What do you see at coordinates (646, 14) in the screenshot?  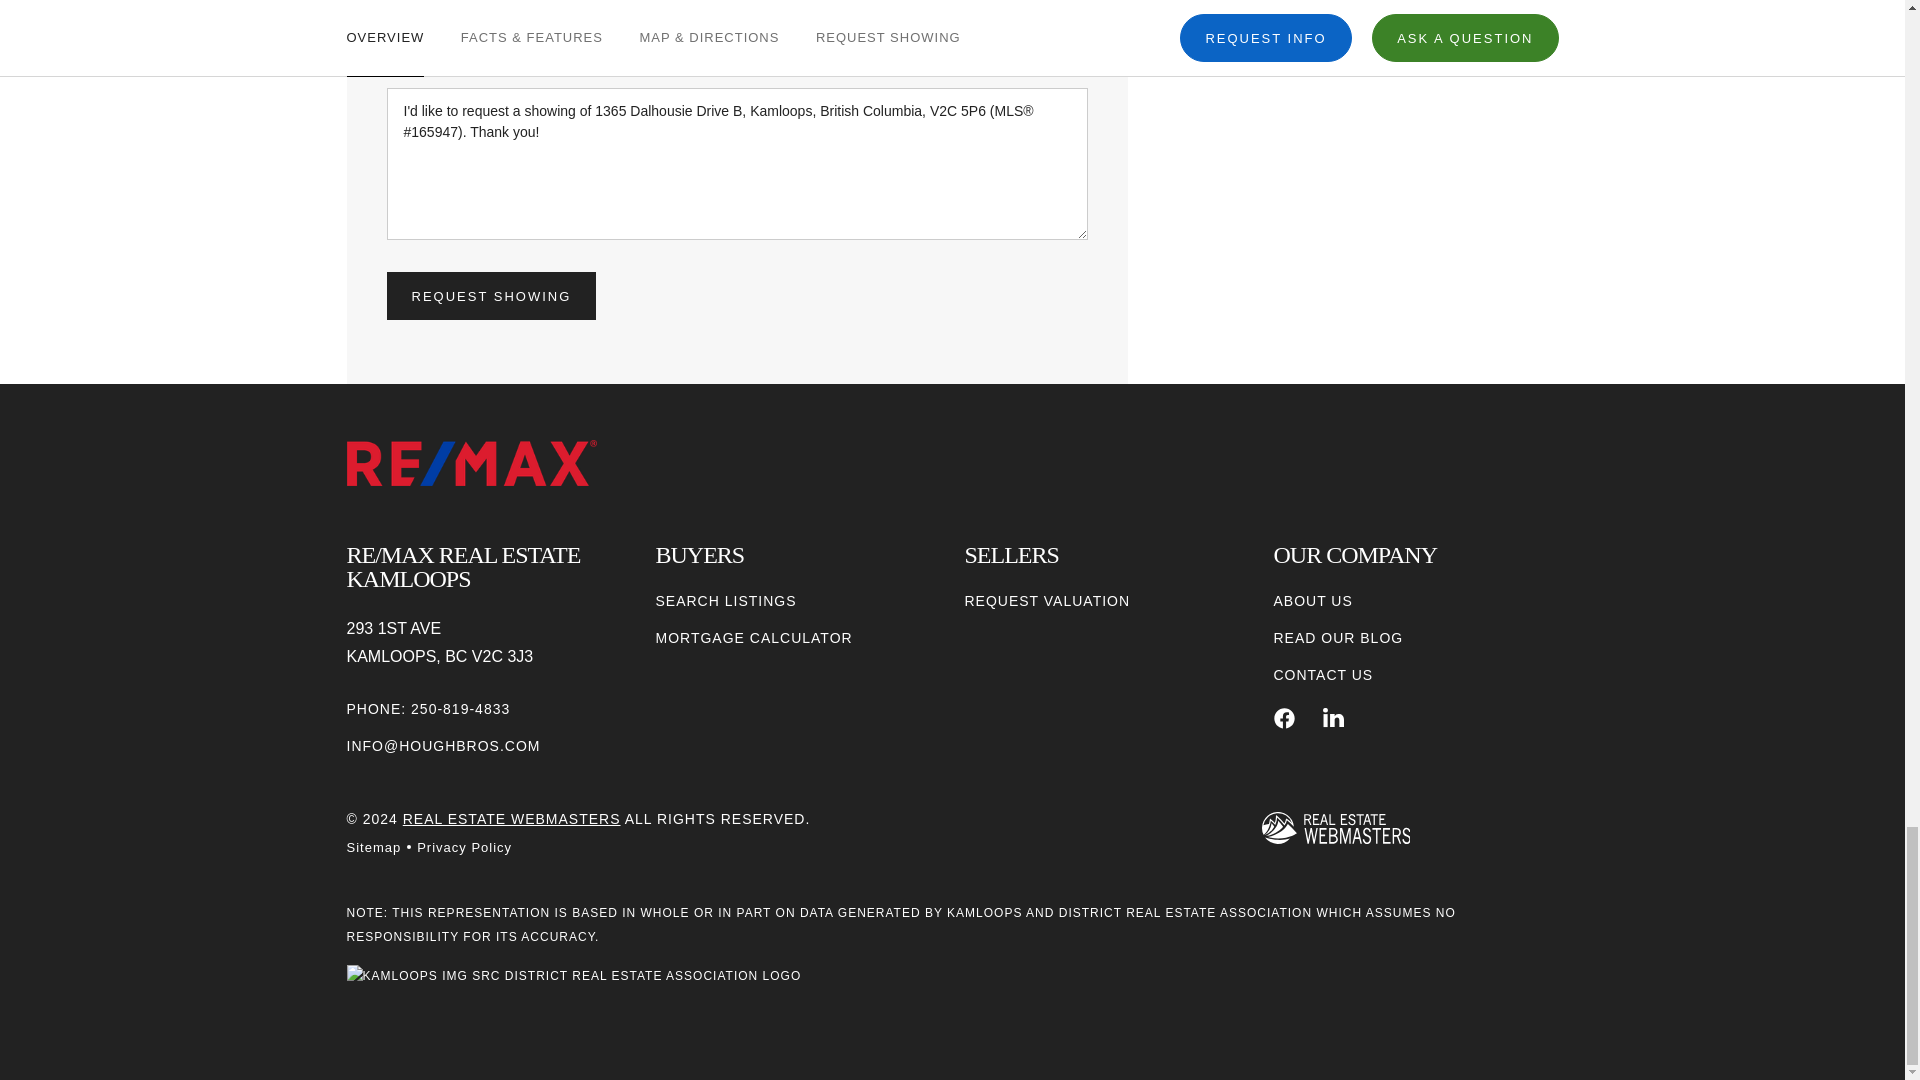 I see `This Week` at bounding box center [646, 14].